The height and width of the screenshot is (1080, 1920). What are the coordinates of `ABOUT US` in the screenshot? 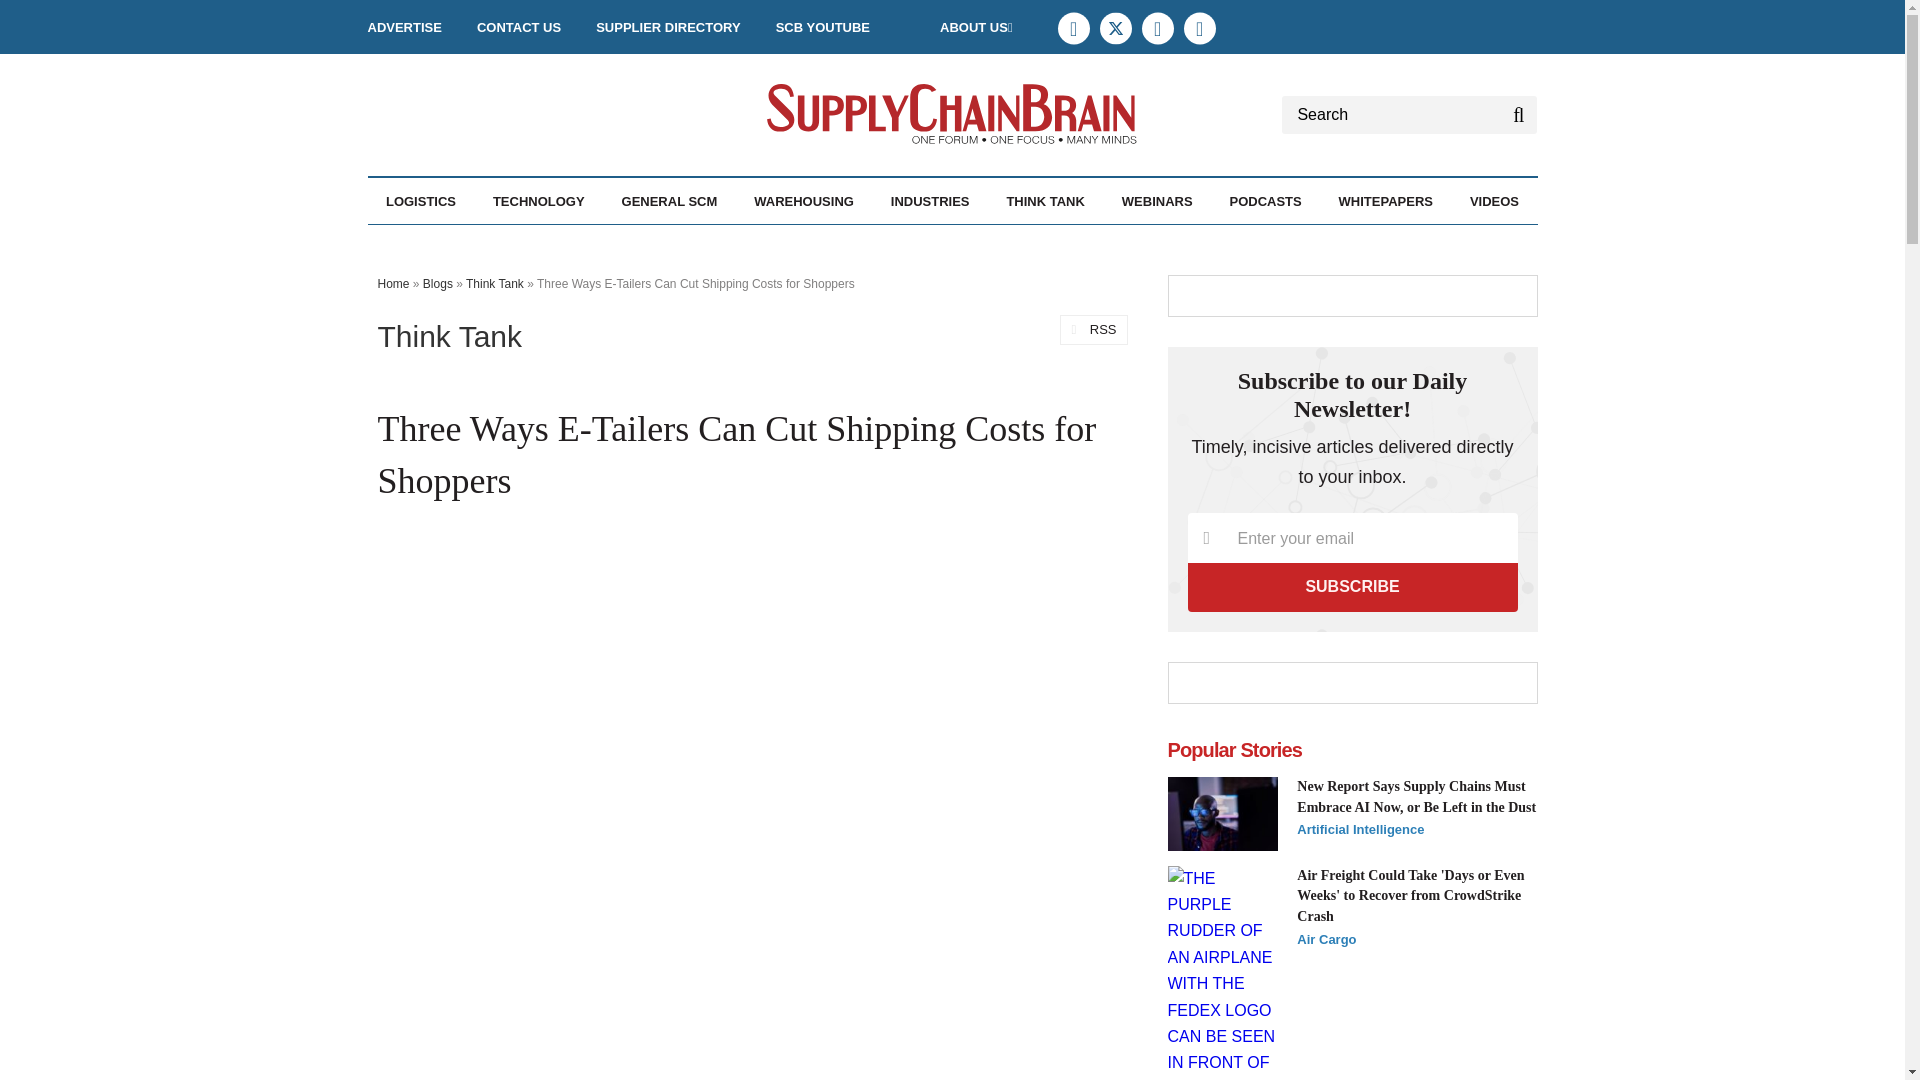 It's located at (976, 27).